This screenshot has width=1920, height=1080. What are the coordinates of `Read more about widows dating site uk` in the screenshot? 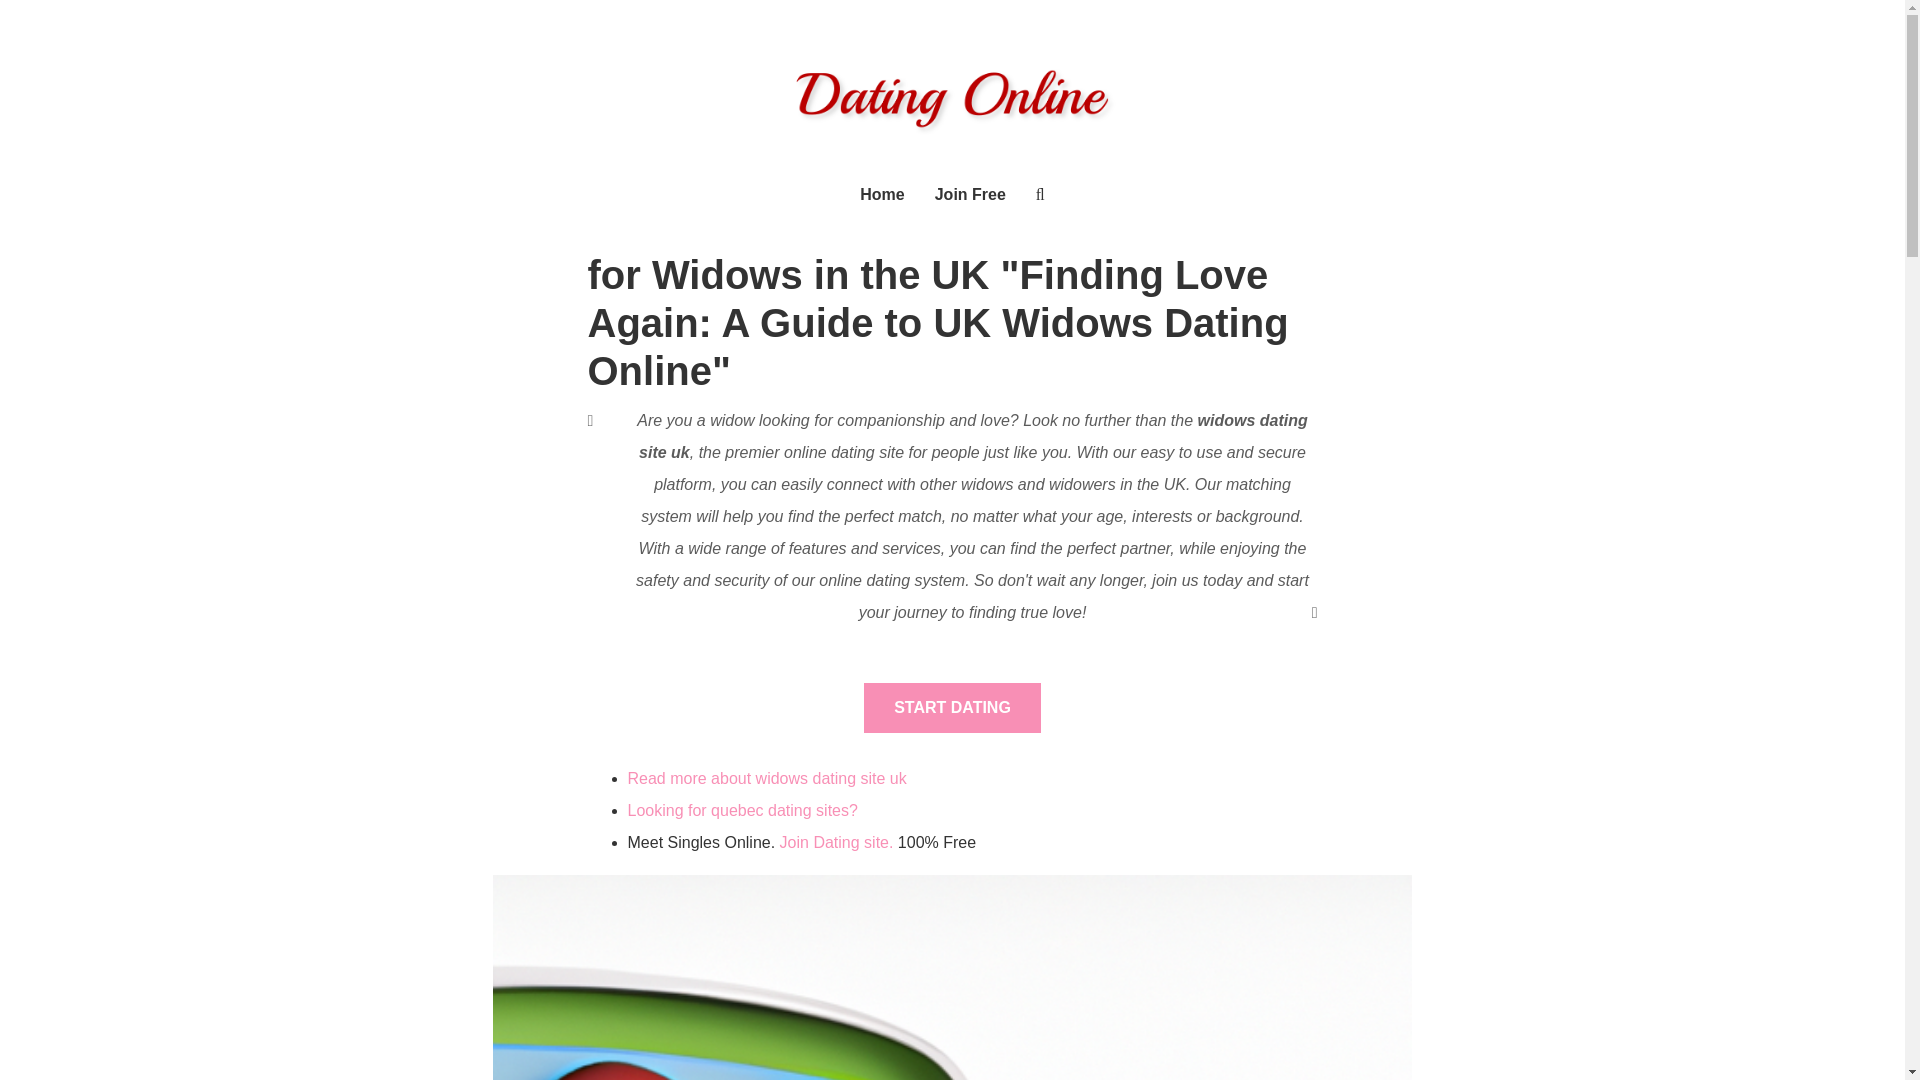 It's located at (766, 778).